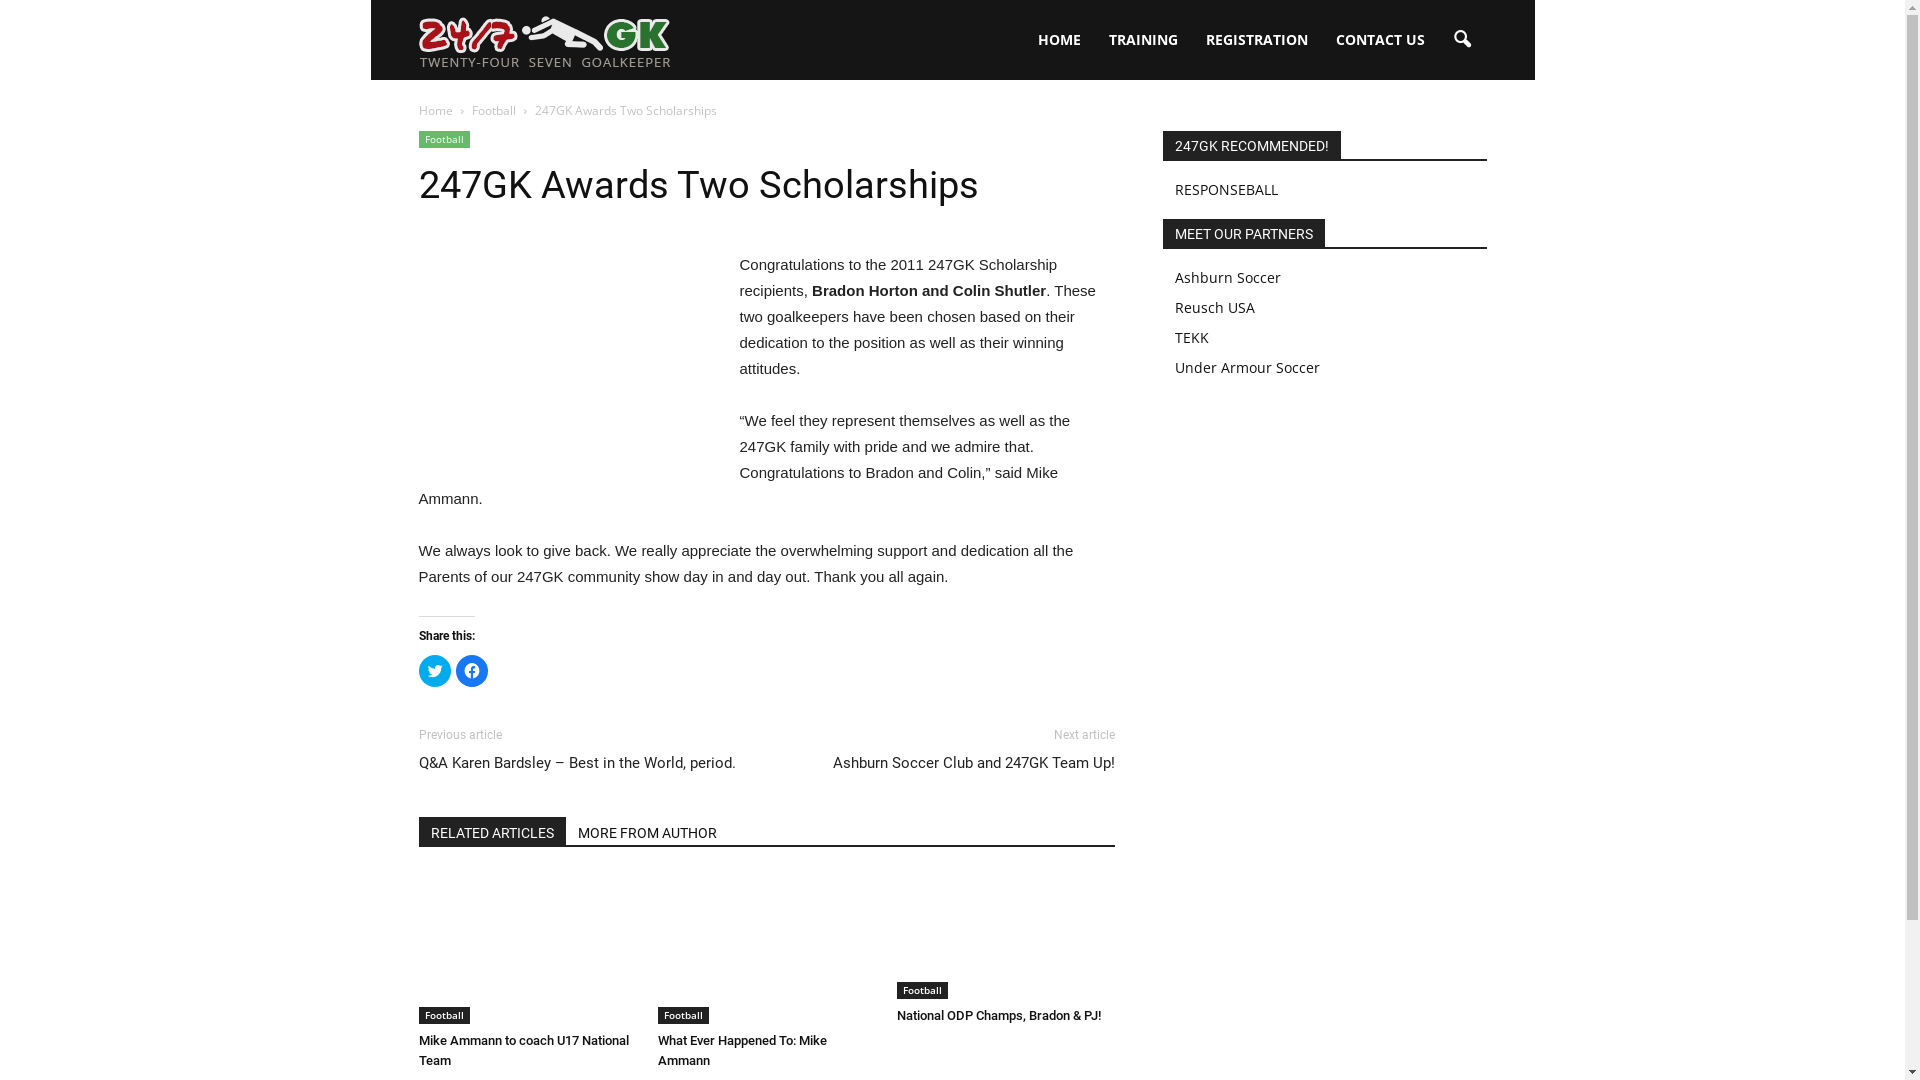  What do you see at coordinates (544, 40) in the screenshot?
I see `Twenty-Four Seven Goalkeeper` at bounding box center [544, 40].